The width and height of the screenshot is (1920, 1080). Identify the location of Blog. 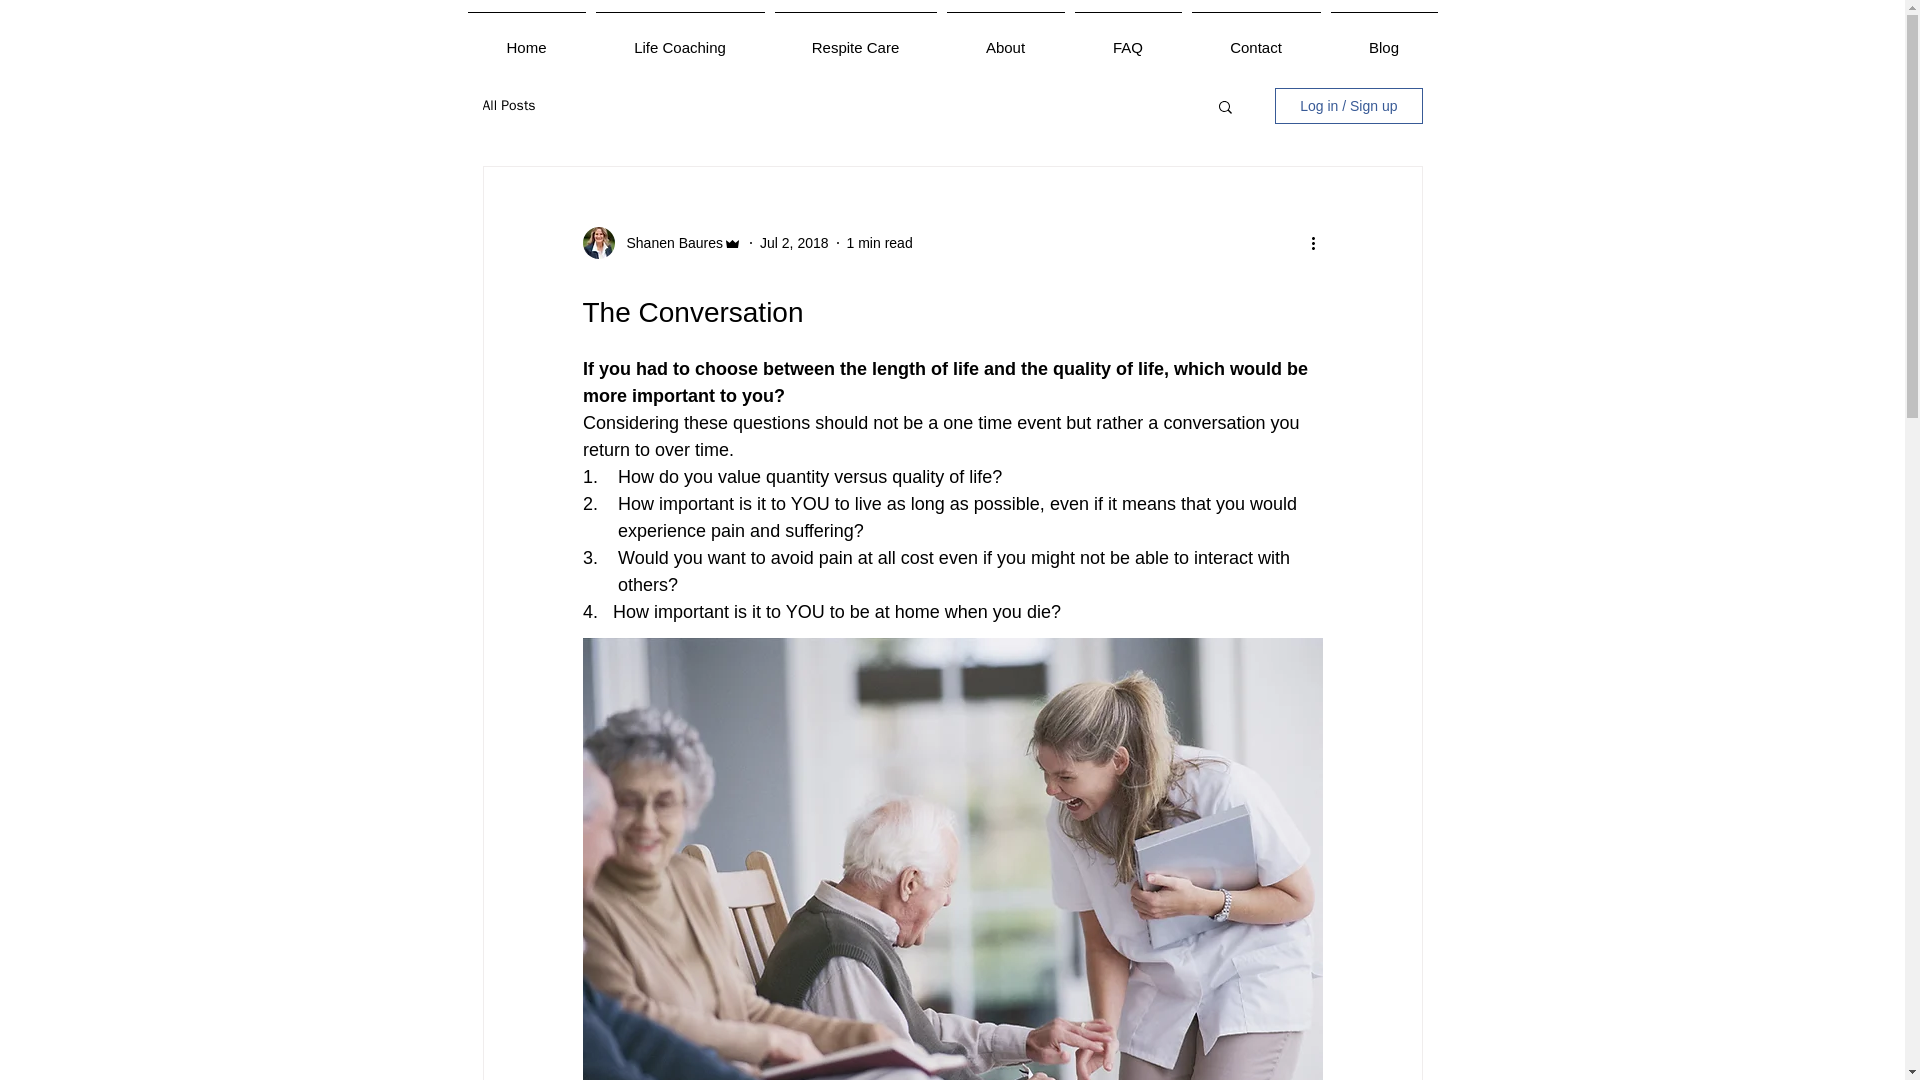
(1384, 38).